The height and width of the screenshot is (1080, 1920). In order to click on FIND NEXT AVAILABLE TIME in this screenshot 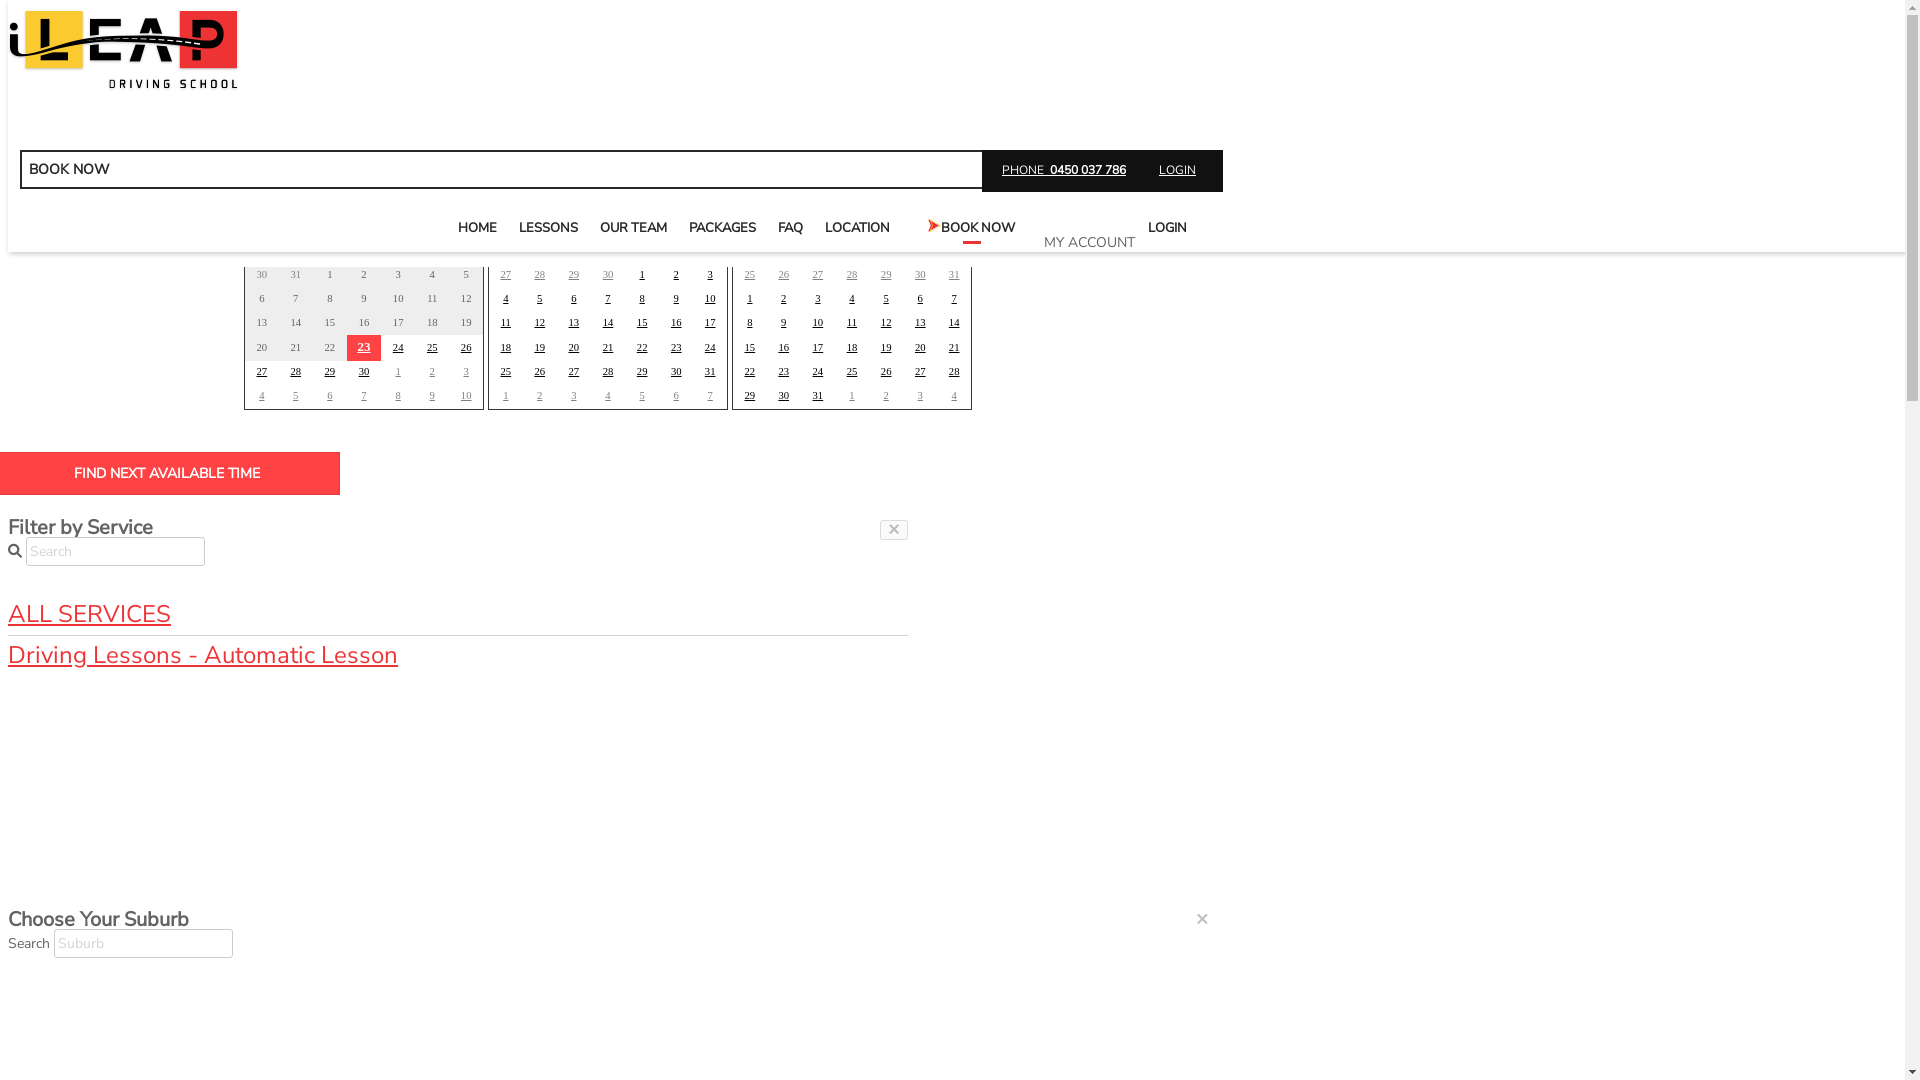, I will do `click(608, 162)`.